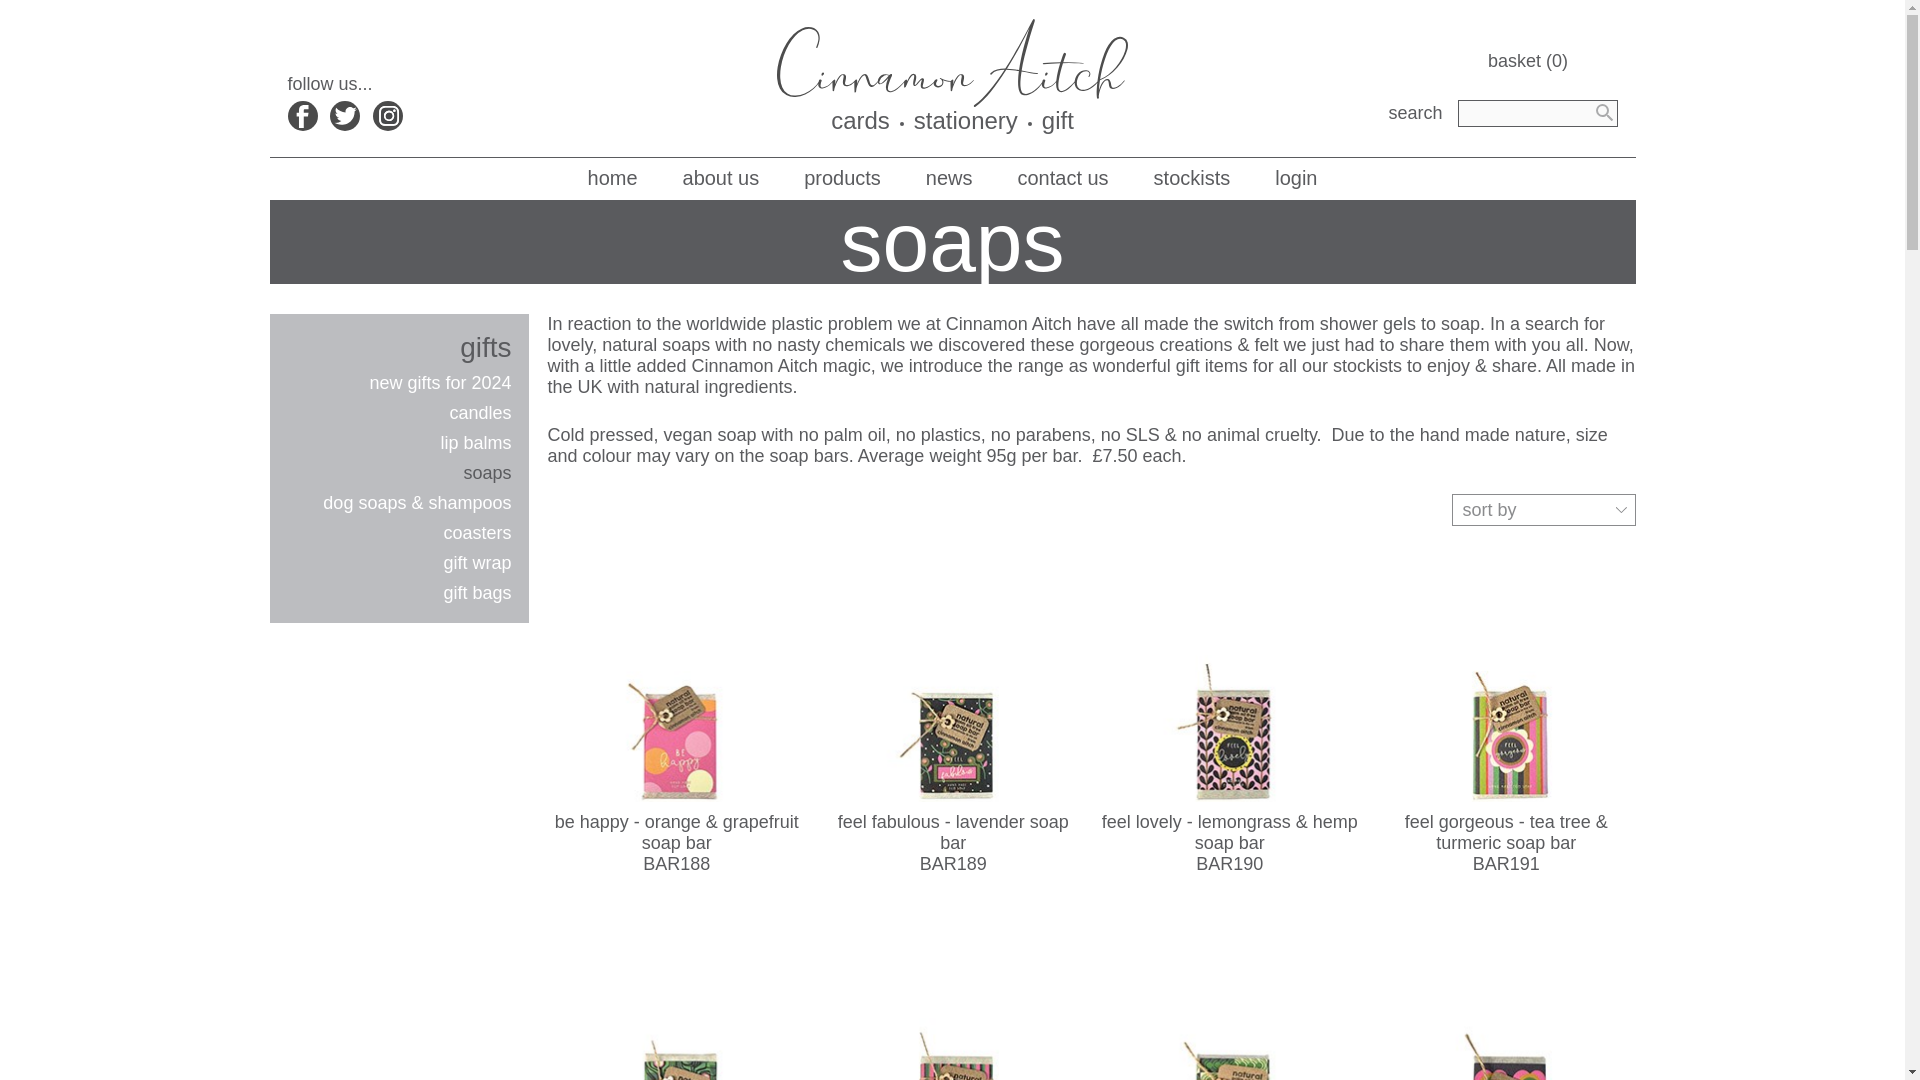 Image resolution: width=1920 pixels, height=1080 pixels. I want to click on home, so click(612, 178).